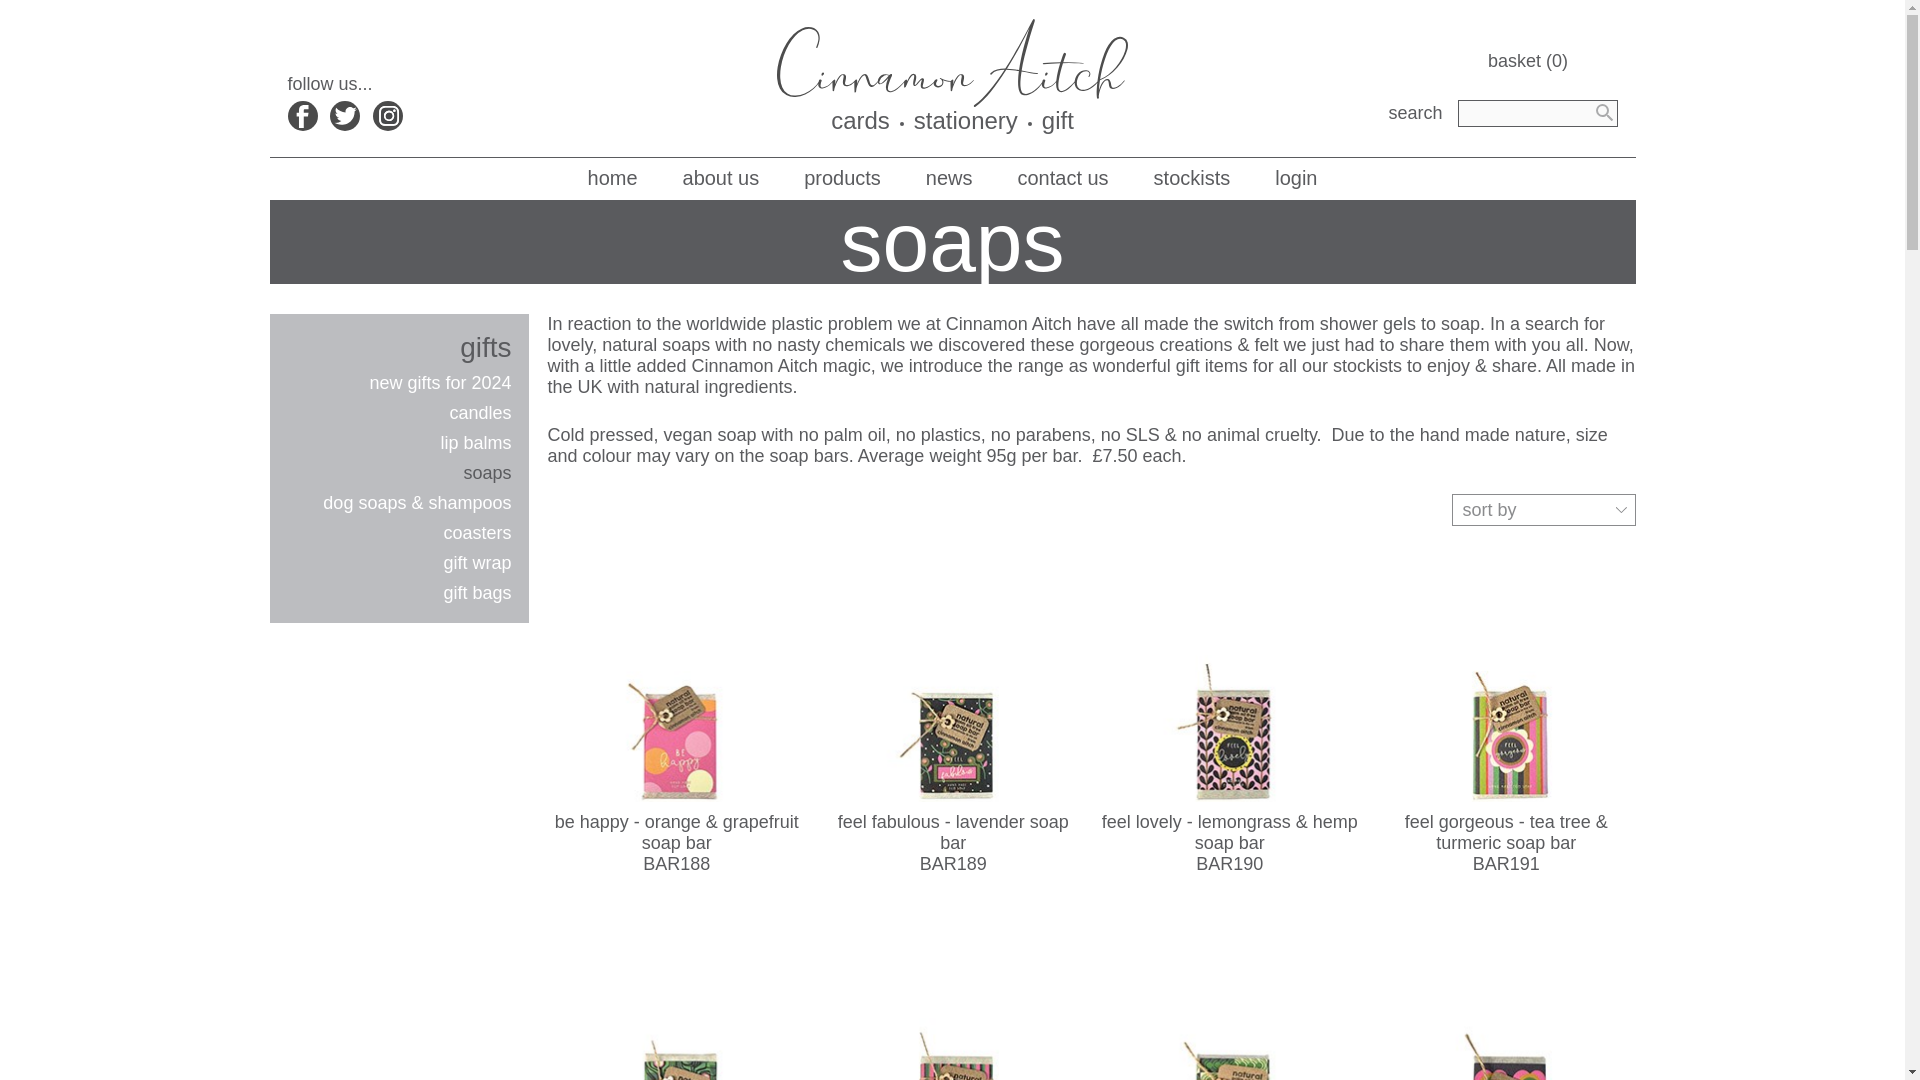 Image resolution: width=1920 pixels, height=1080 pixels. I want to click on home, so click(612, 178).